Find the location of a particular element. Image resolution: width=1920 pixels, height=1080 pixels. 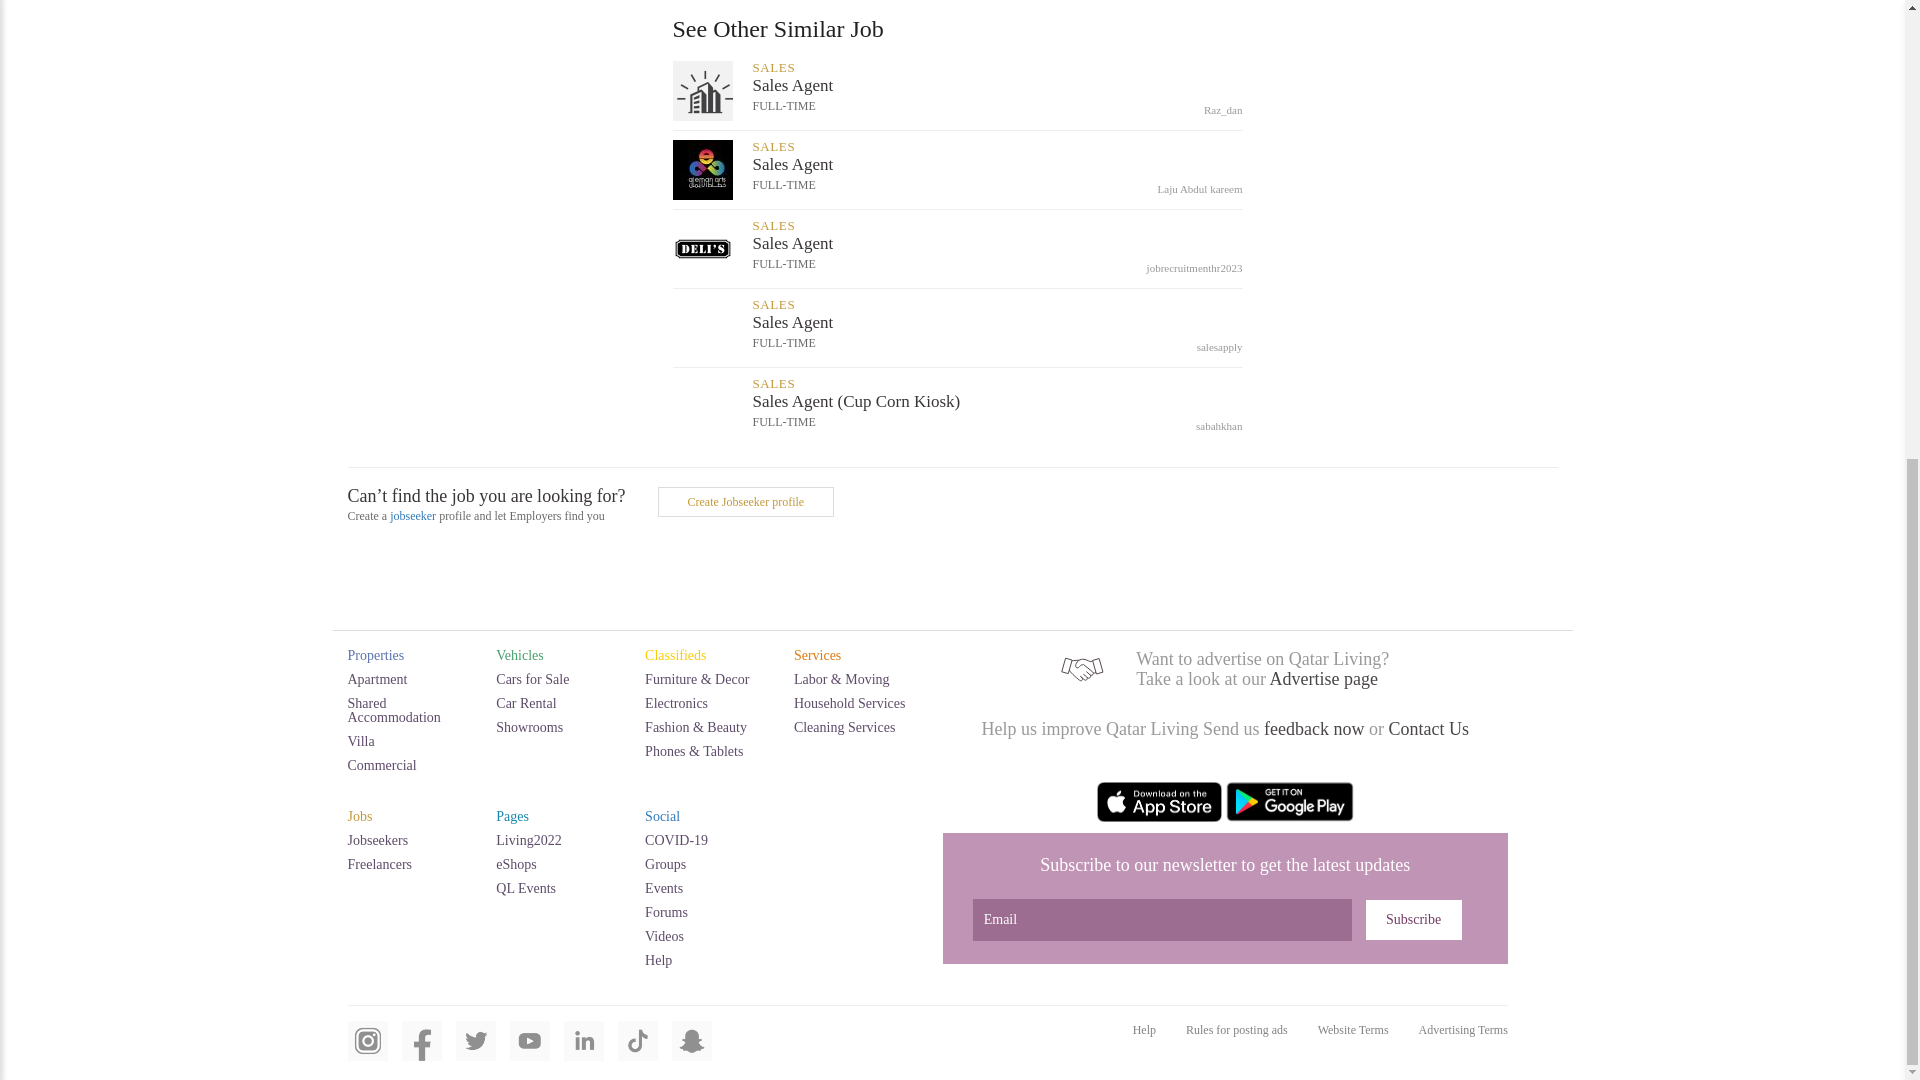

LINKEDIN is located at coordinates (584, 1052).